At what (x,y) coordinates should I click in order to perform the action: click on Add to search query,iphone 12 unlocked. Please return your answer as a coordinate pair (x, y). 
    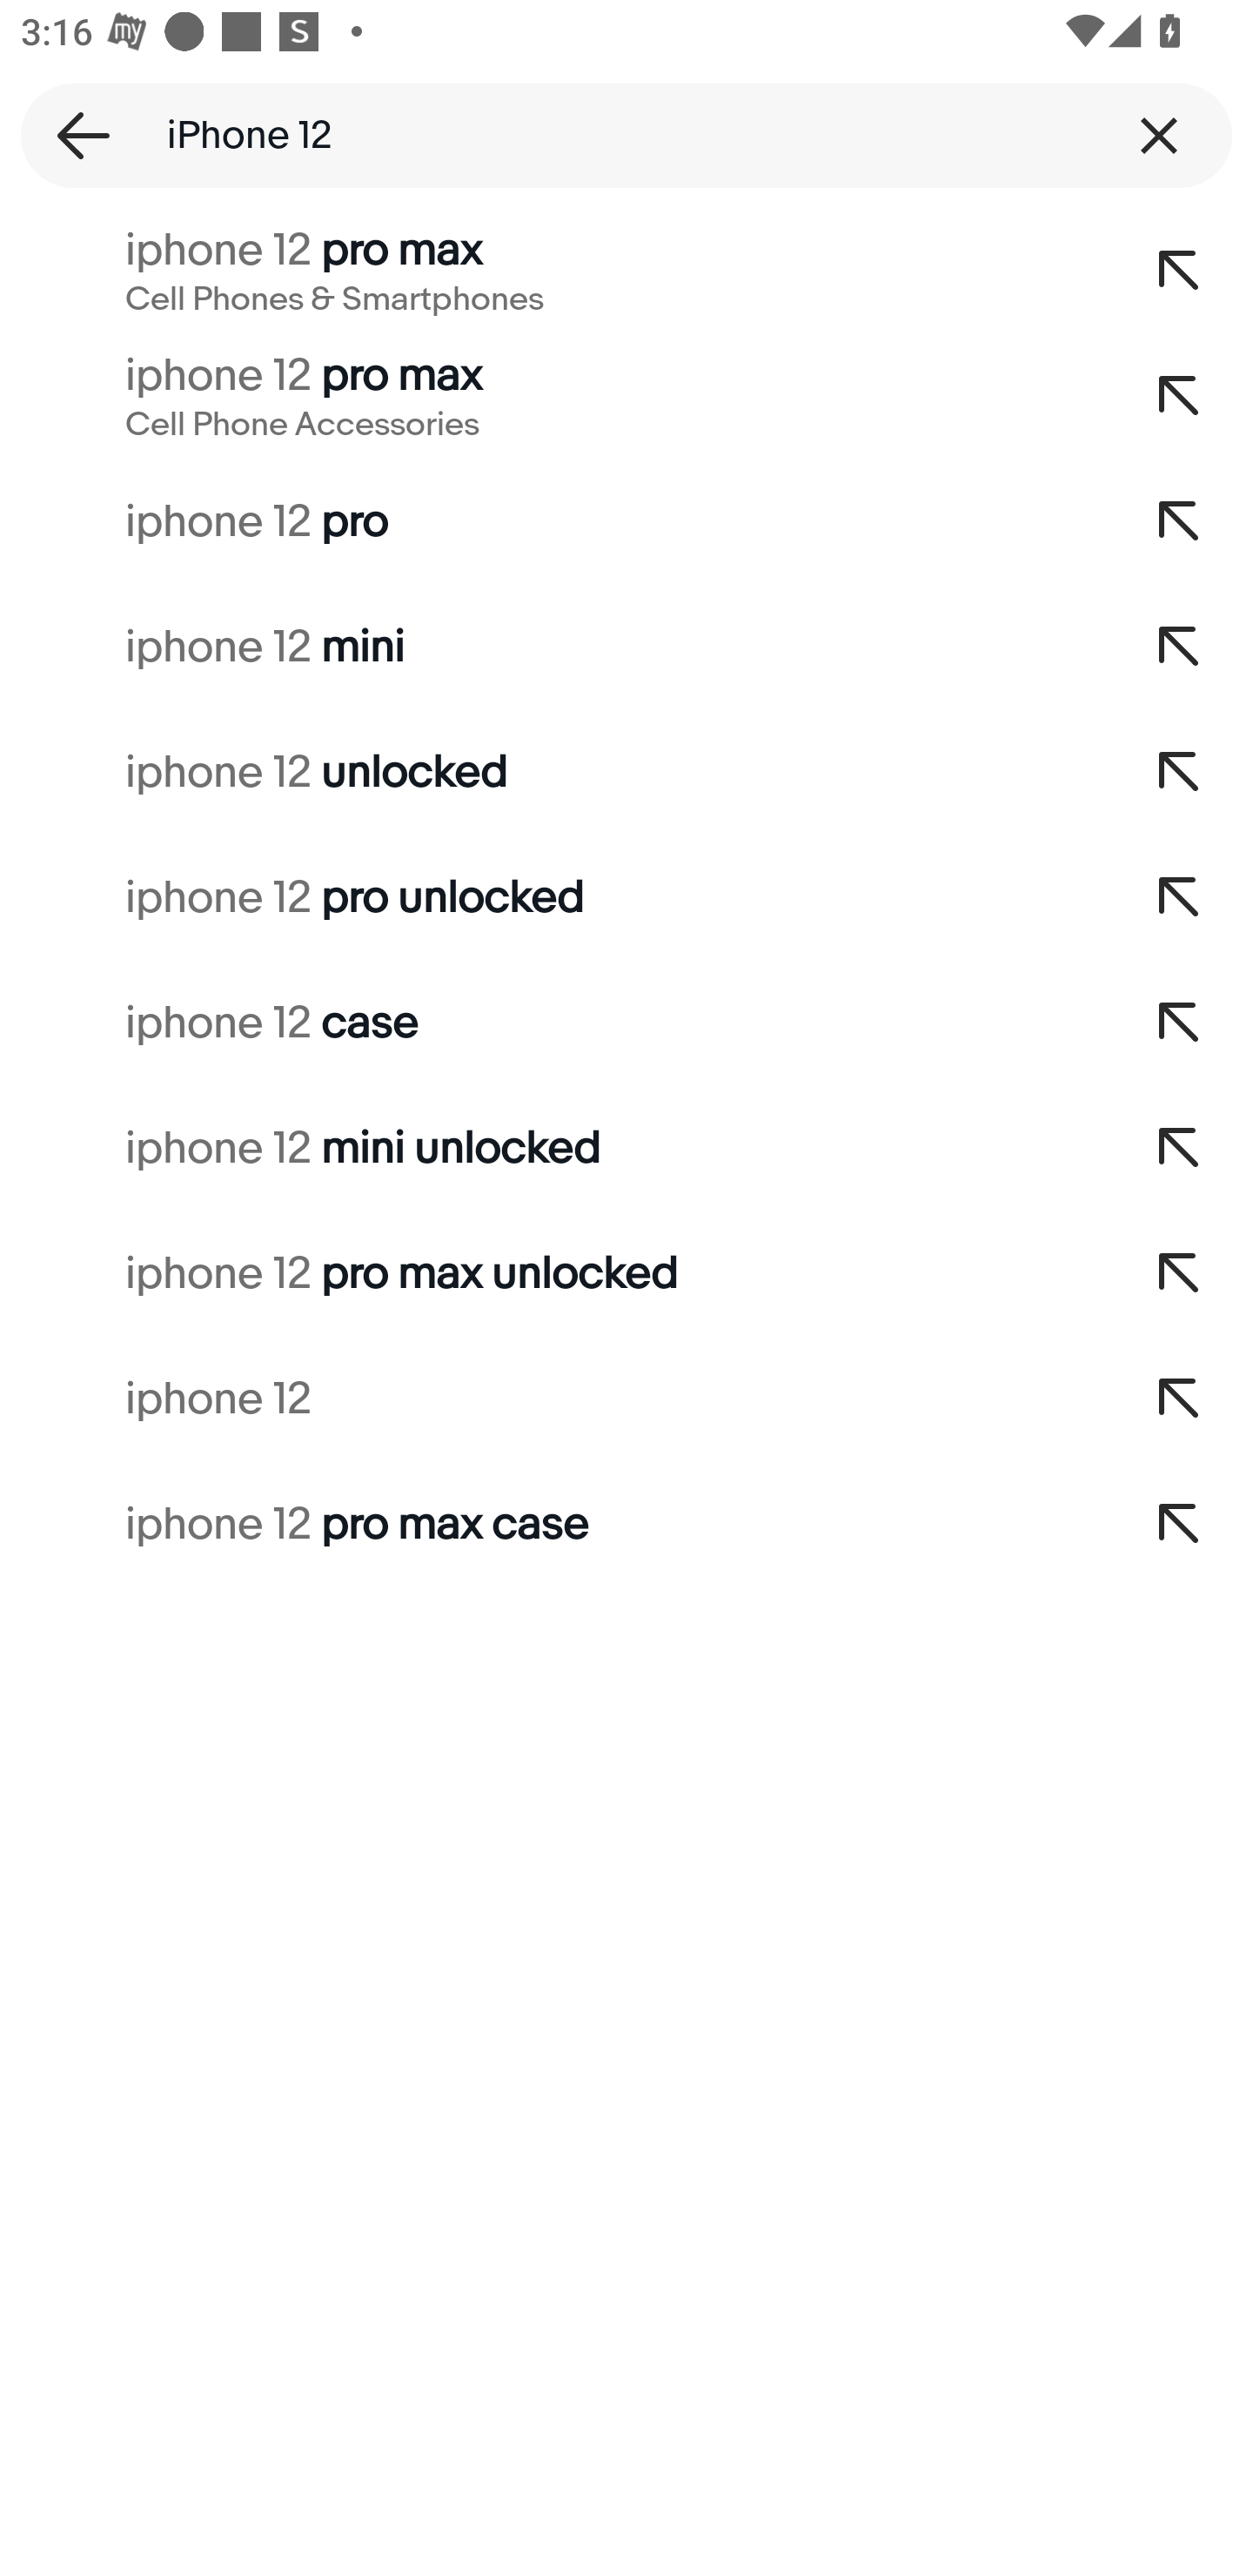
    Looking at the image, I should click on (1180, 773).